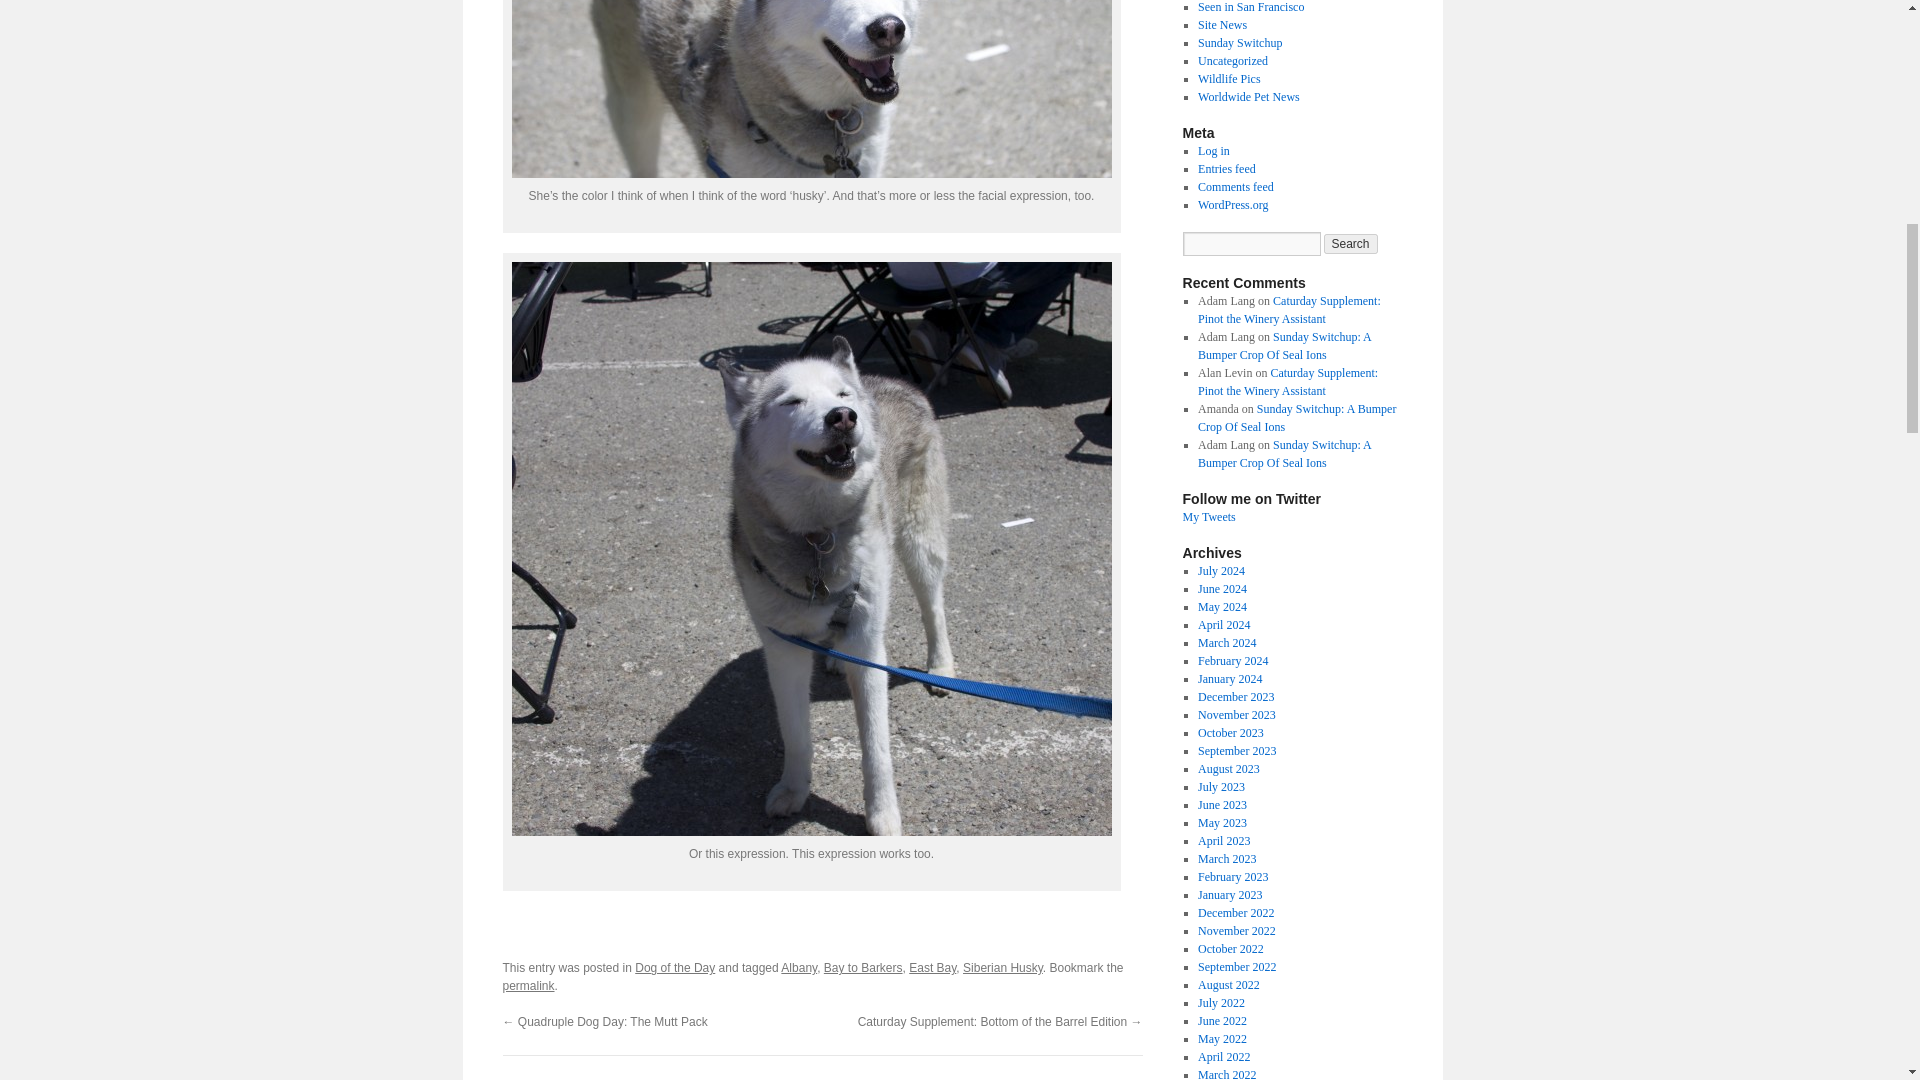 Image resolution: width=1920 pixels, height=1080 pixels. Describe the element at coordinates (528, 985) in the screenshot. I see `permalink` at that location.